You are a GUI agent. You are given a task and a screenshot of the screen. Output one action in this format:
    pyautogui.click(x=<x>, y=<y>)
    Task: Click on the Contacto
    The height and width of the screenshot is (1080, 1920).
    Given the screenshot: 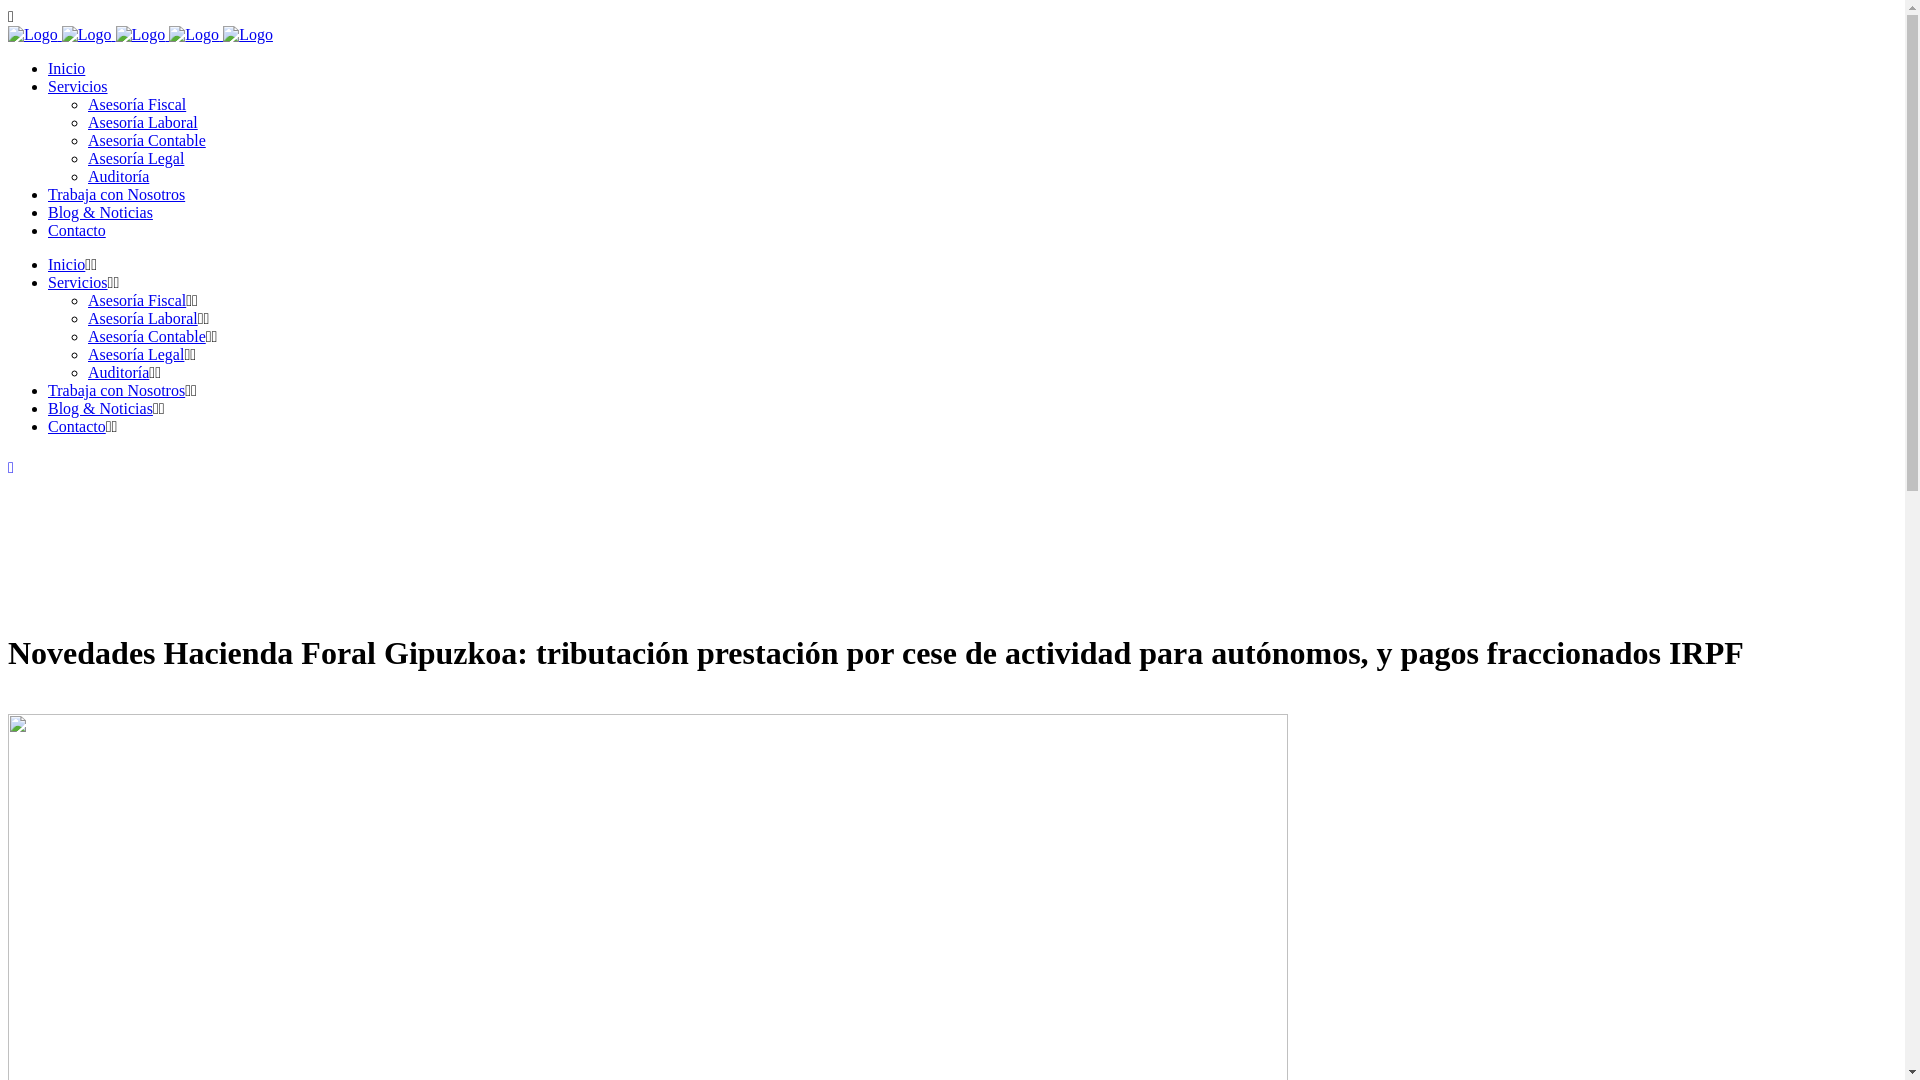 What is the action you would take?
    pyautogui.click(x=77, y=230)
    